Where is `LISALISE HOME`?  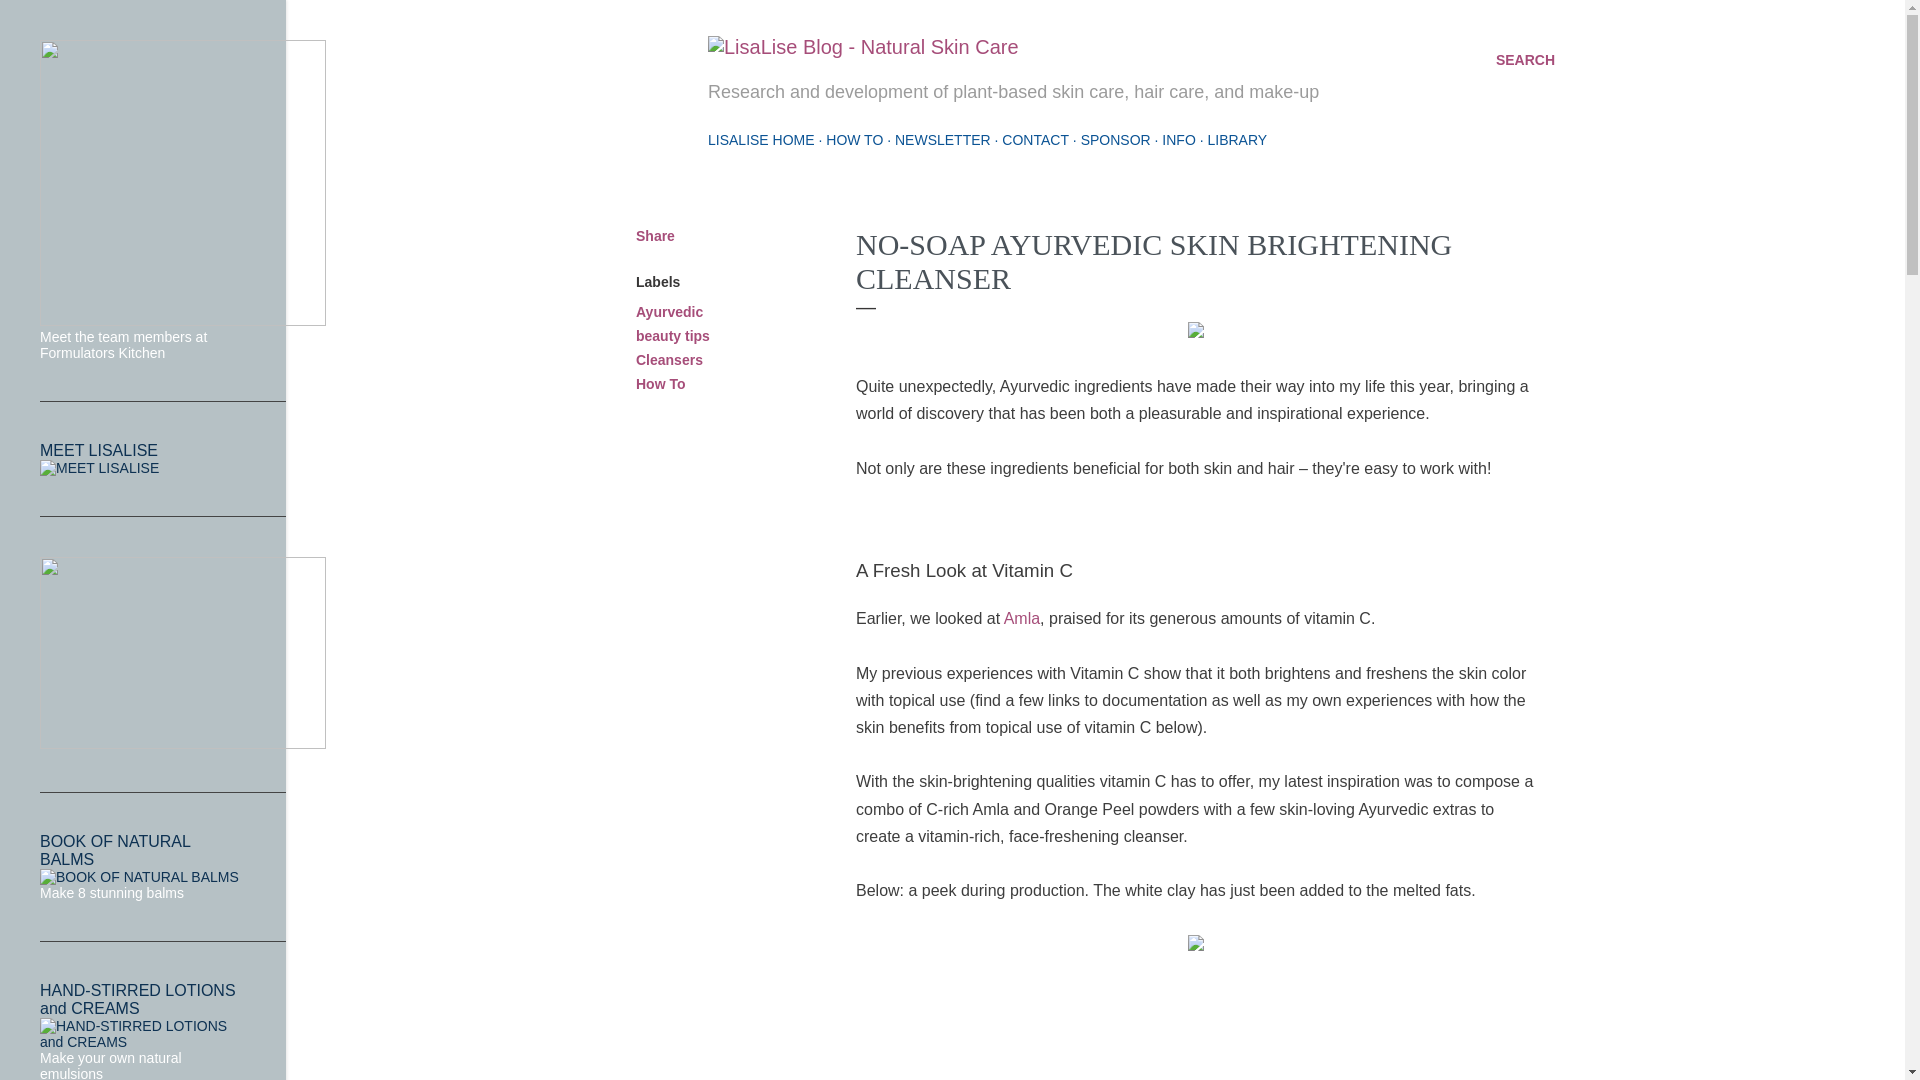
LISALISE HOME is located at coordinates (761, 139).